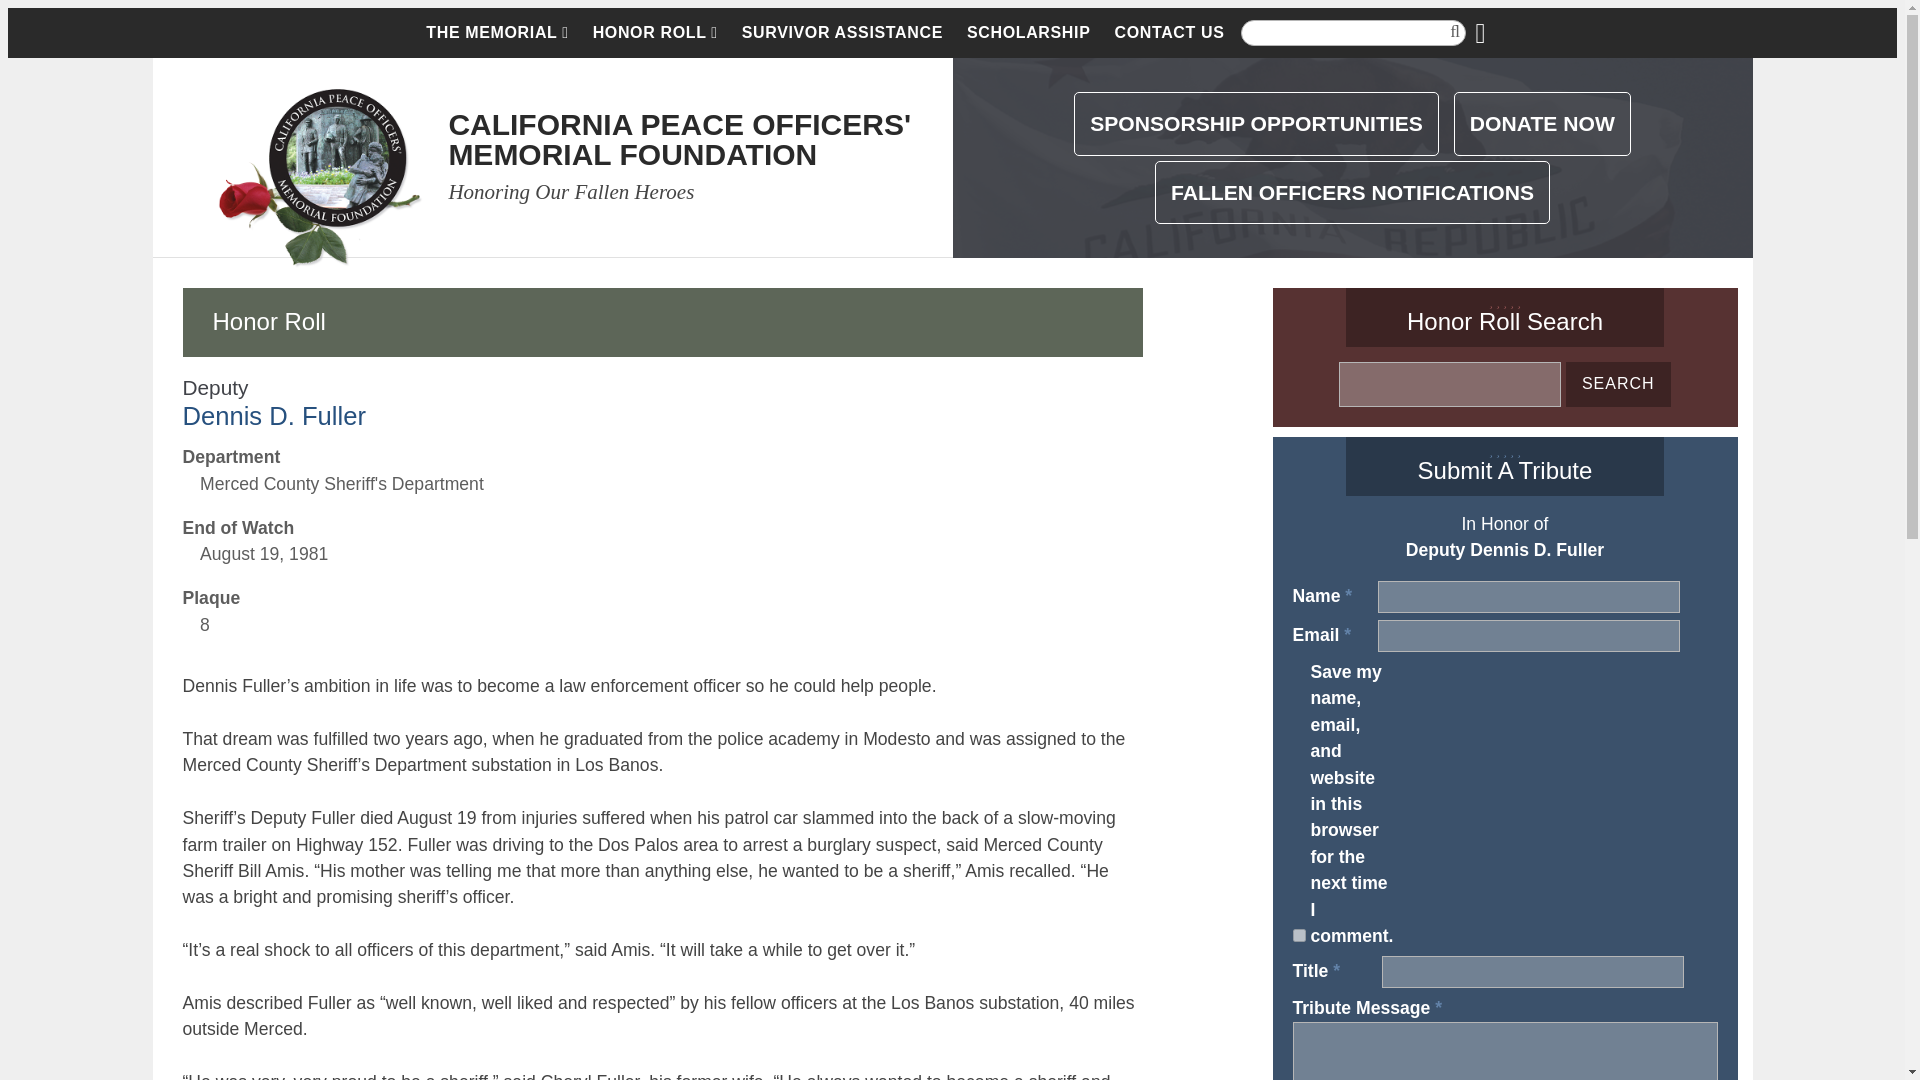  What do you see at coordinates (1618, 384) in the screenshot?
I see `THE MEMORIAL` at bounding box center [1618, 384].